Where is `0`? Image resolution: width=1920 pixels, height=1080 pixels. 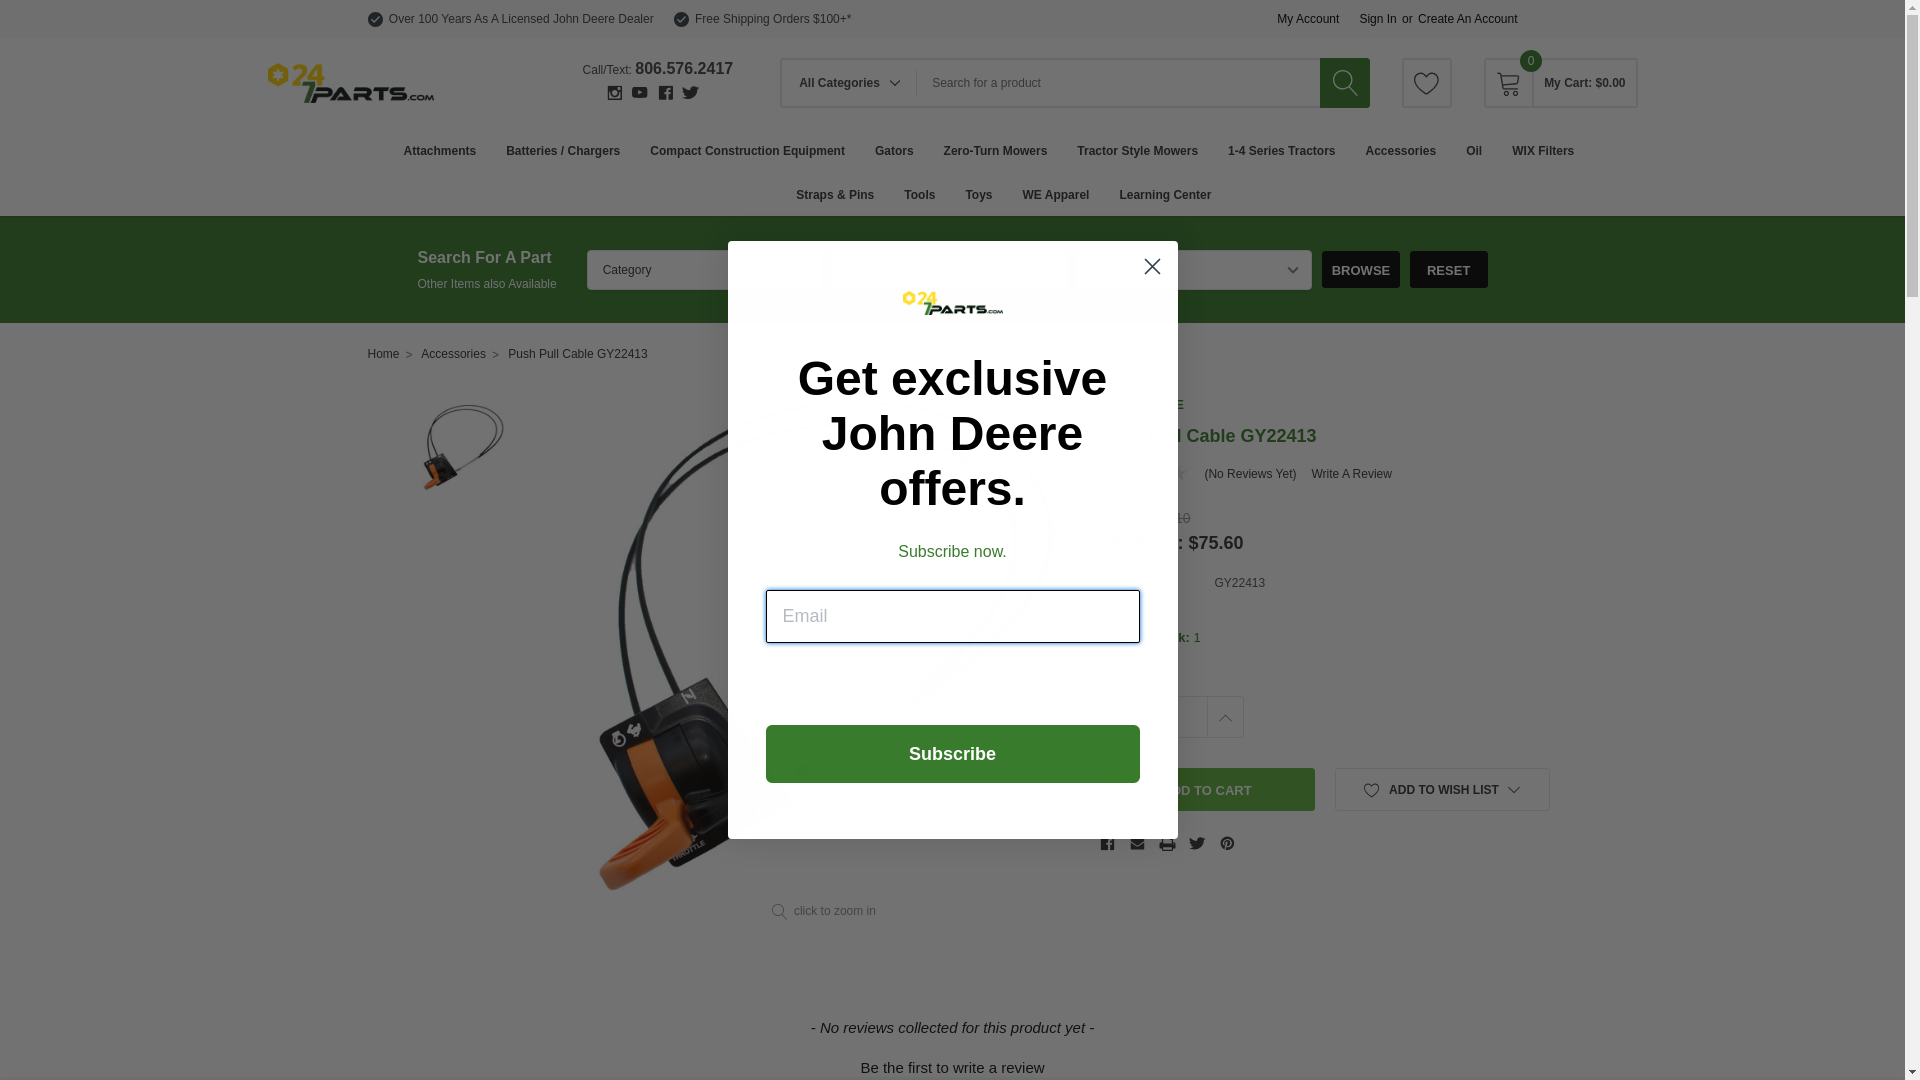
0 is located at coordinates (1509, 83).